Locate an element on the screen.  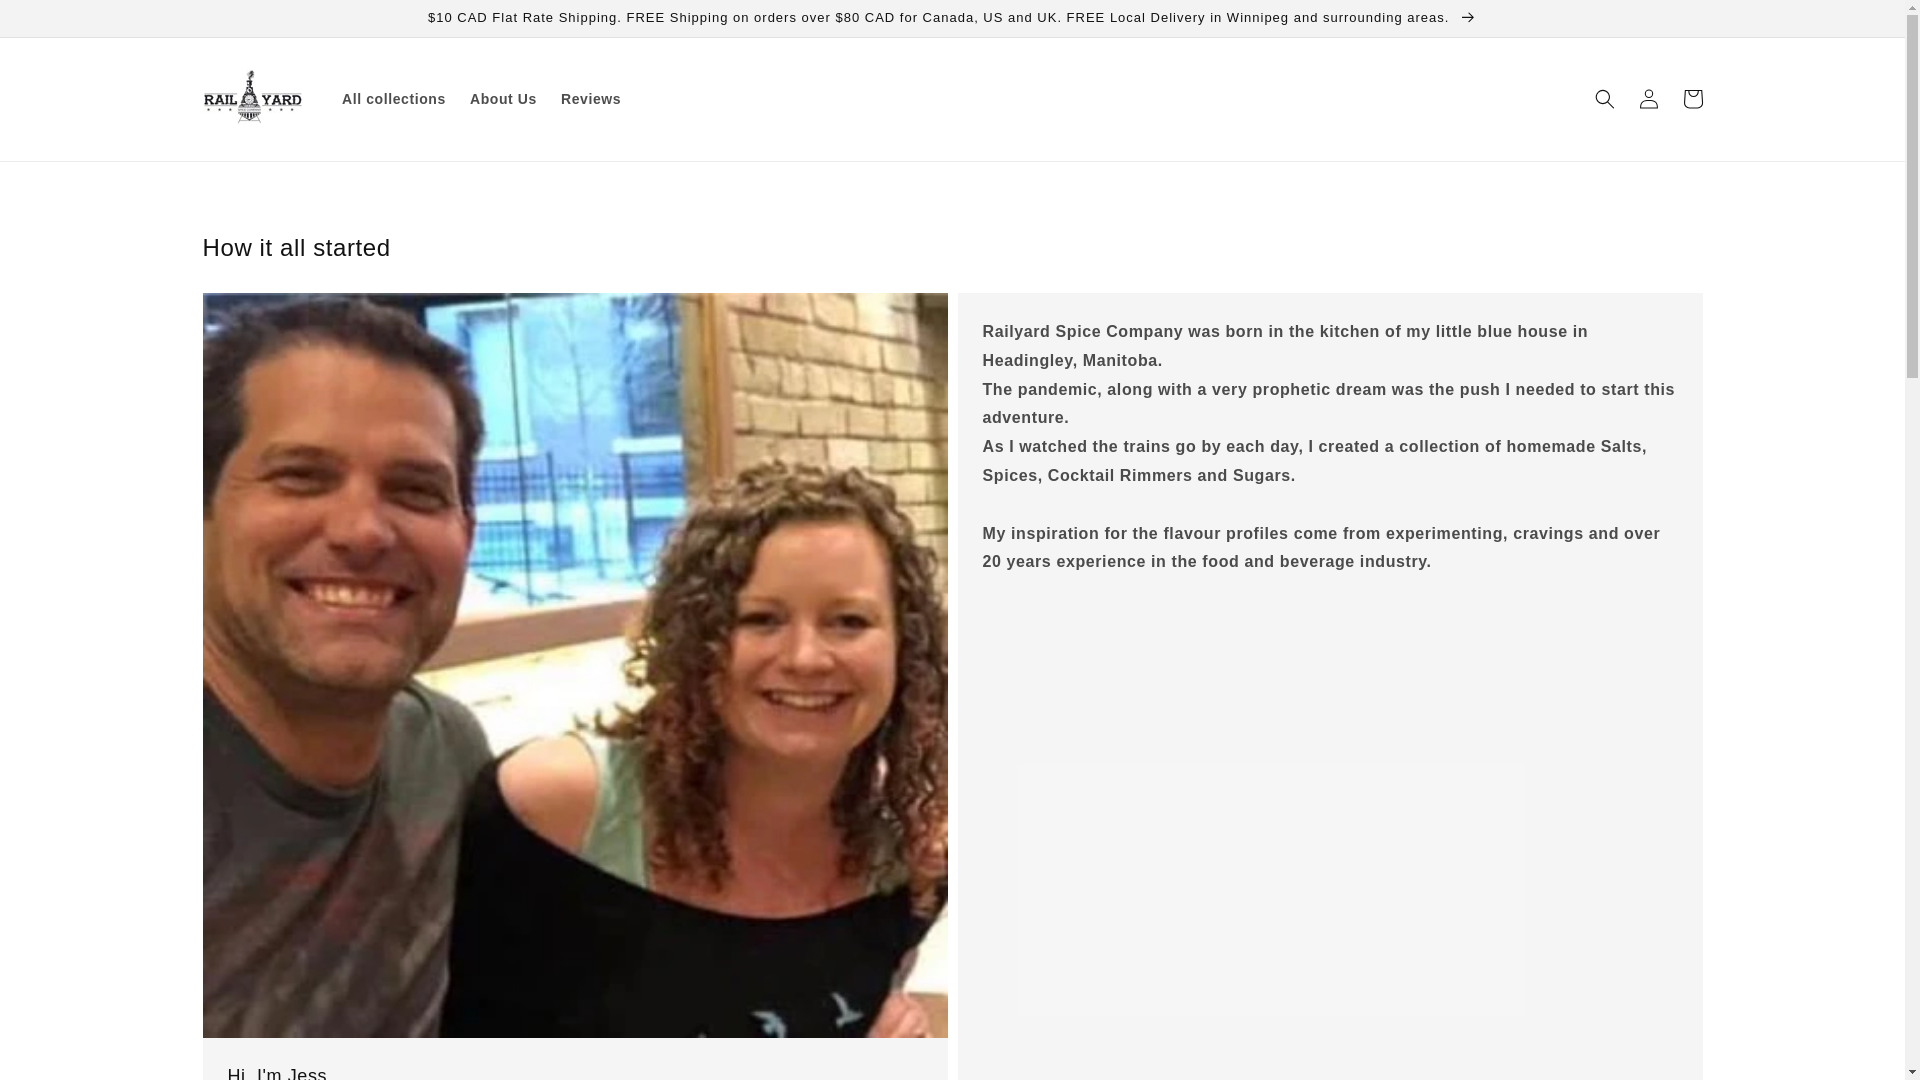
Log in is located at coordinates (1648, 98).